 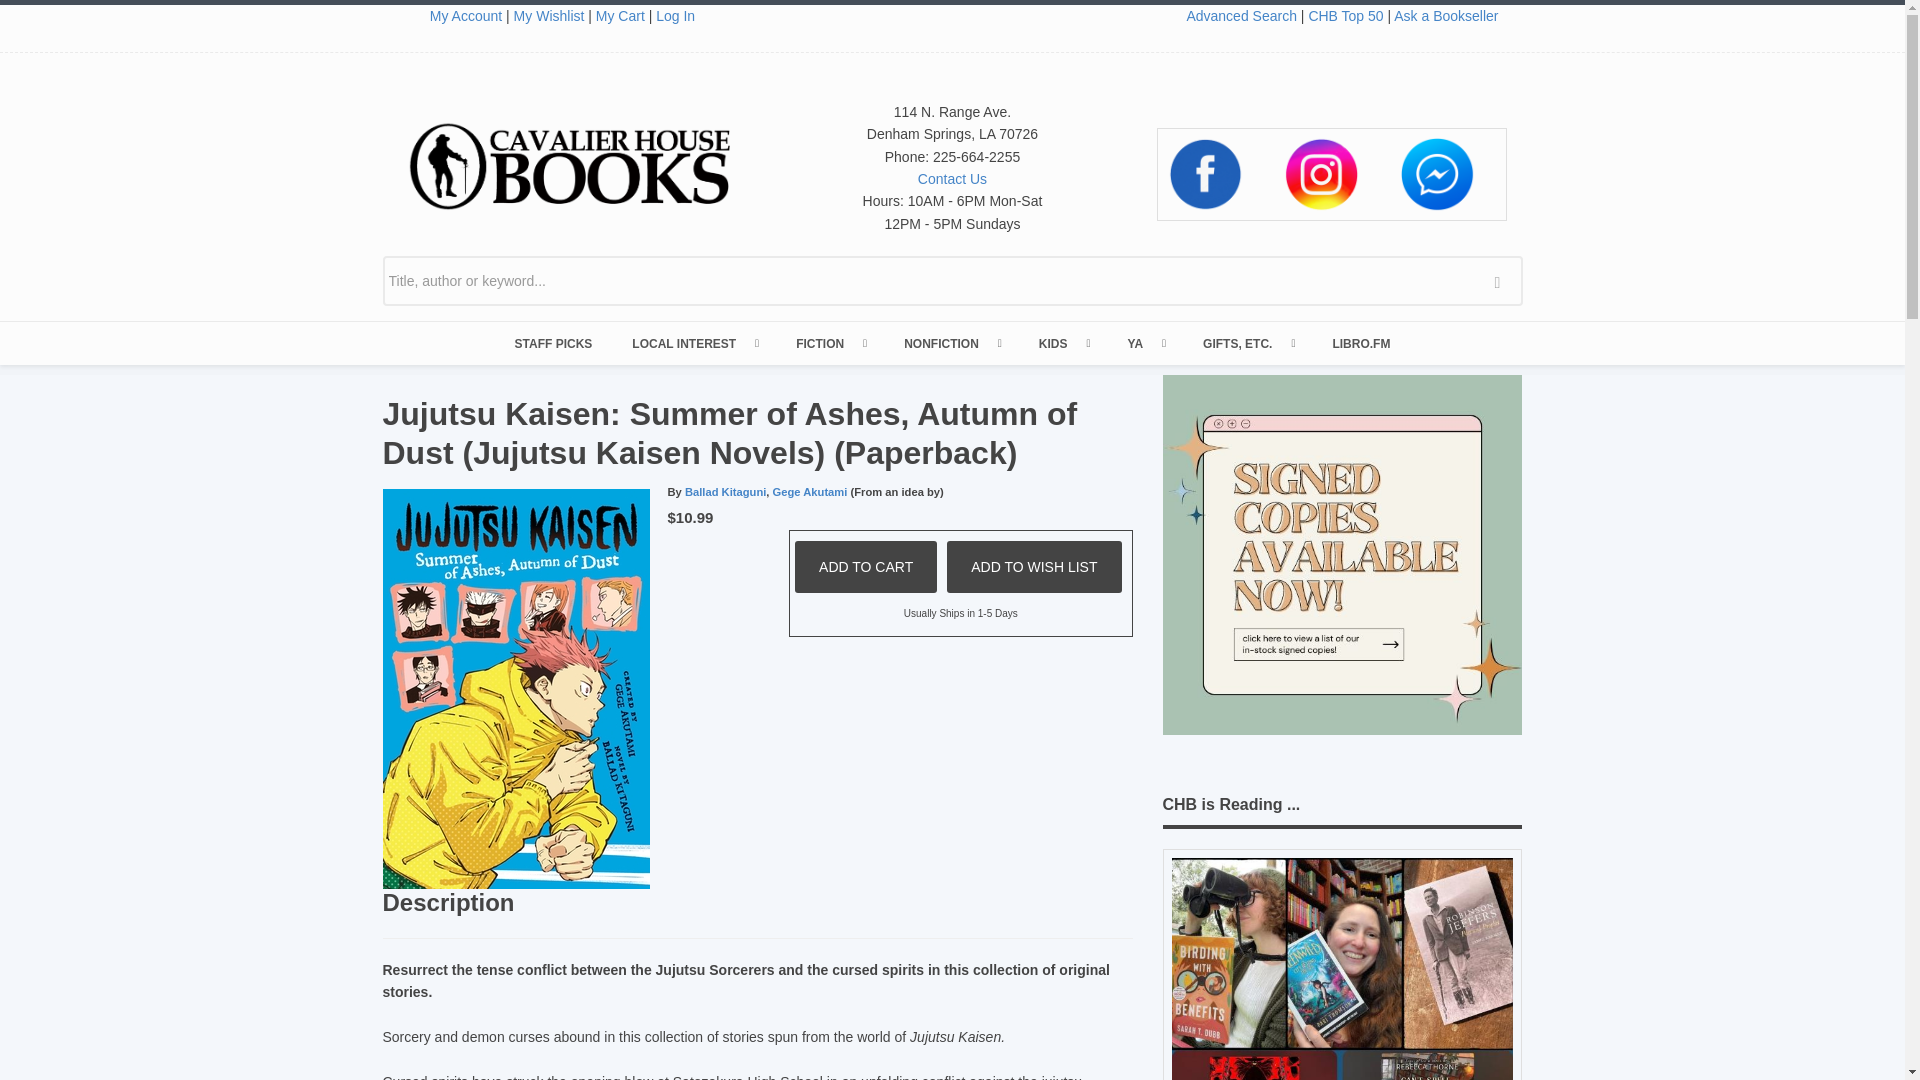 What do you see at coordinates (1242, 15) in the screenshot?
I see `Advanced Search` at bounding box center [1242, 15].